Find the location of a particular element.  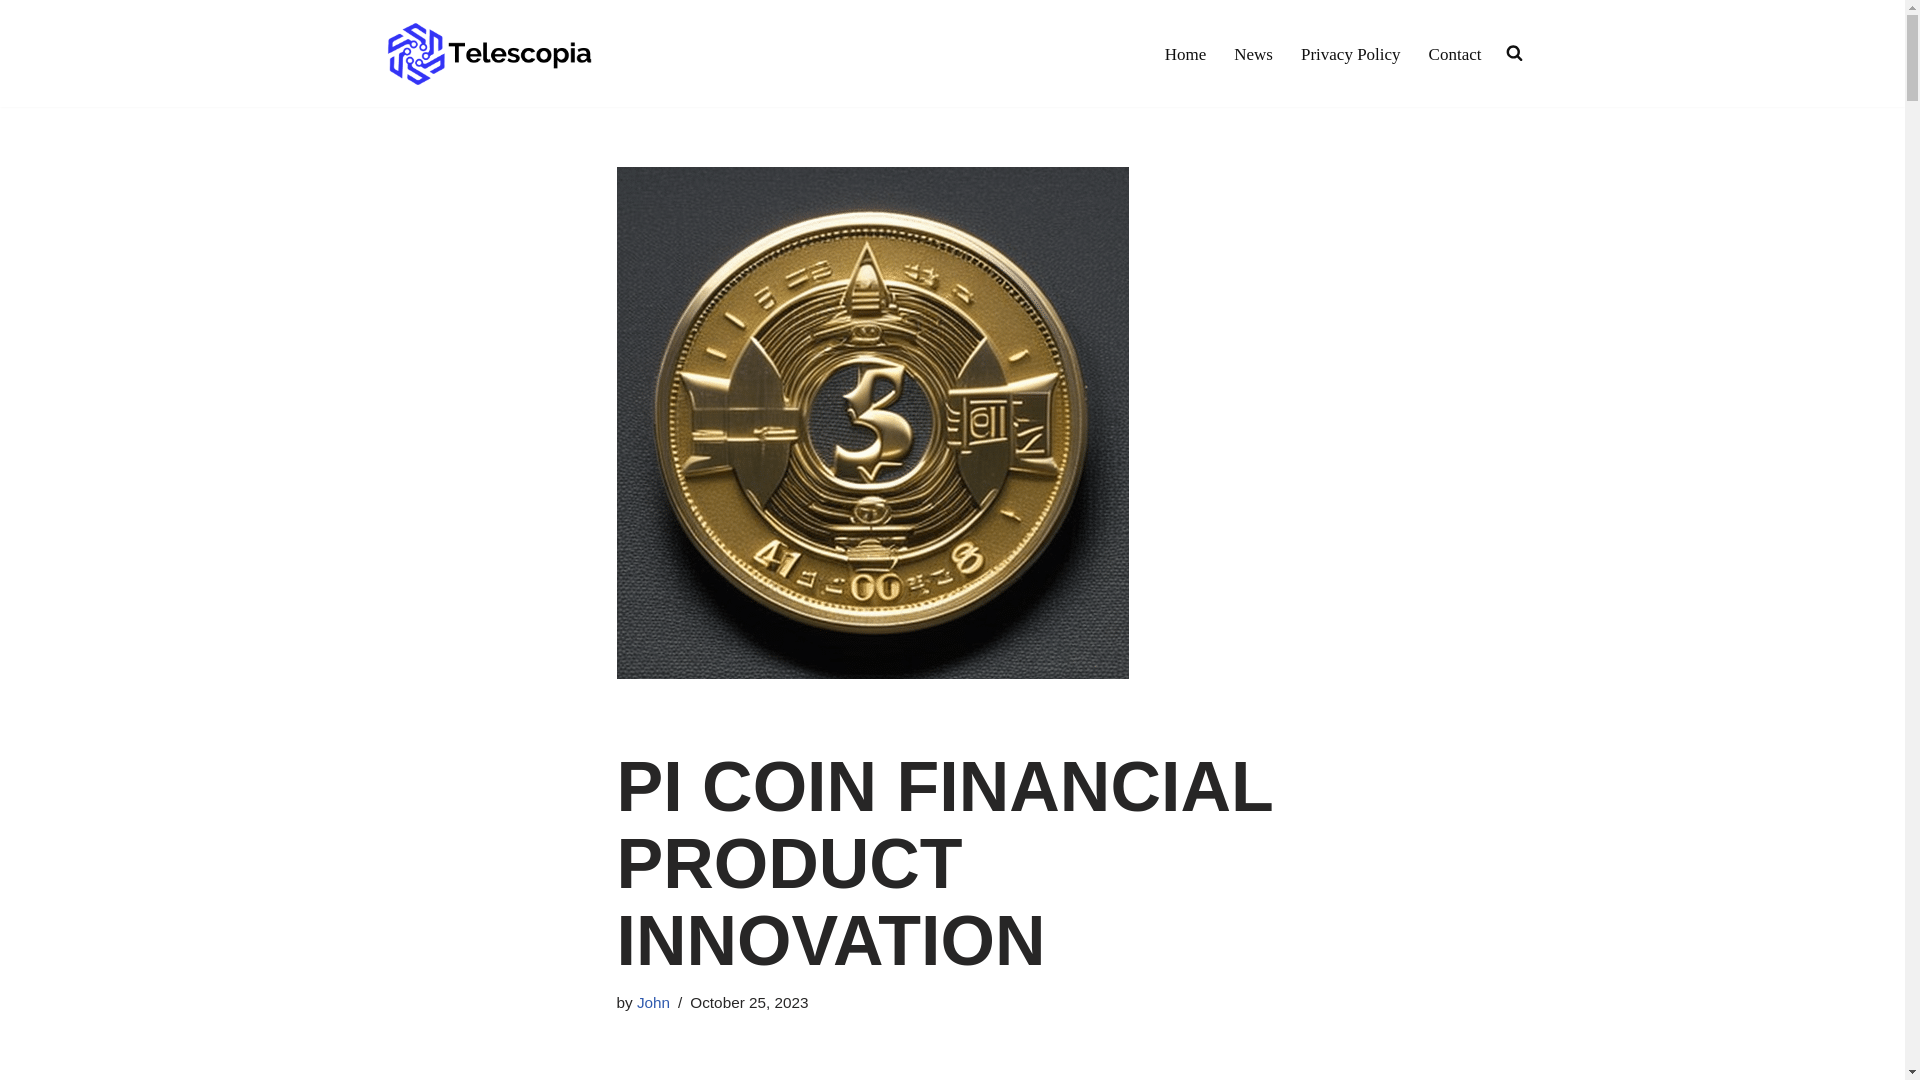

Privacy Policy is located at coordinates (1351, 54).